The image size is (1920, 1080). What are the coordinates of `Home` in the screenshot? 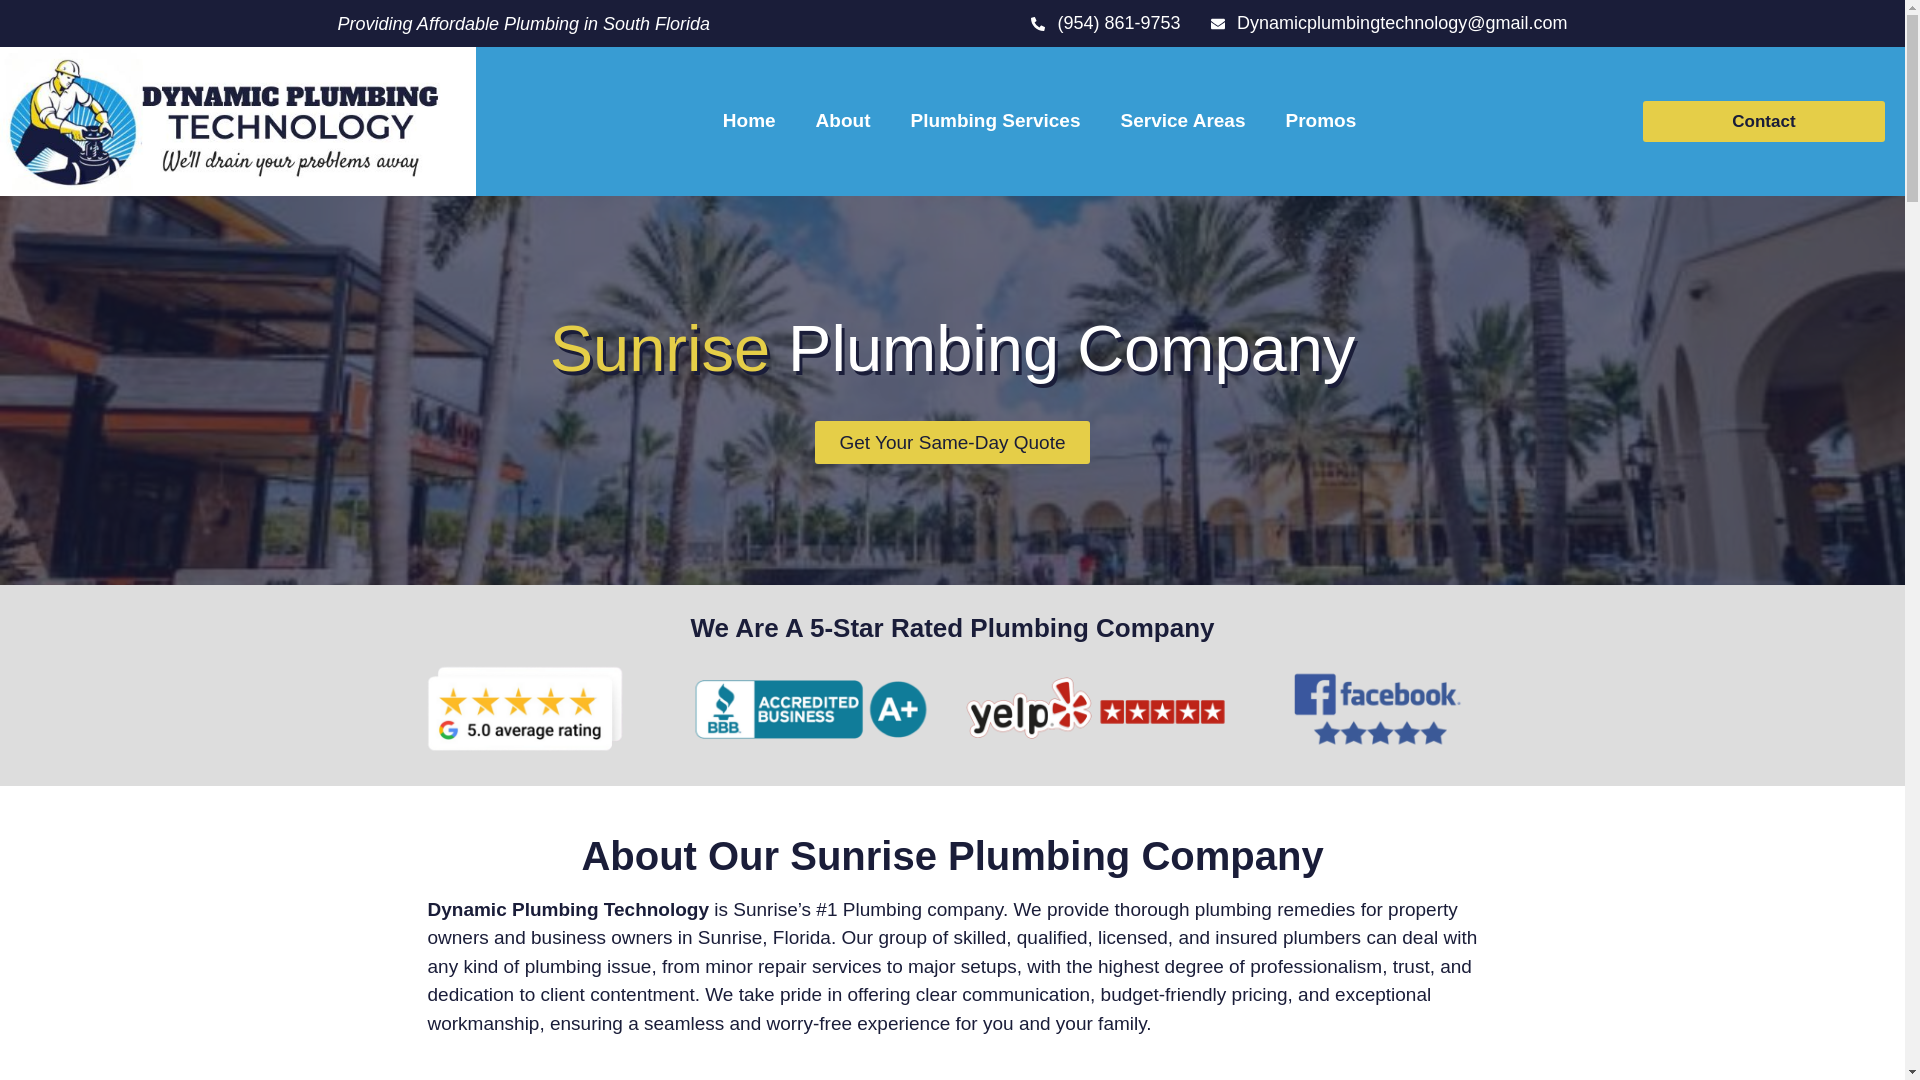 It's located at (749, 120).